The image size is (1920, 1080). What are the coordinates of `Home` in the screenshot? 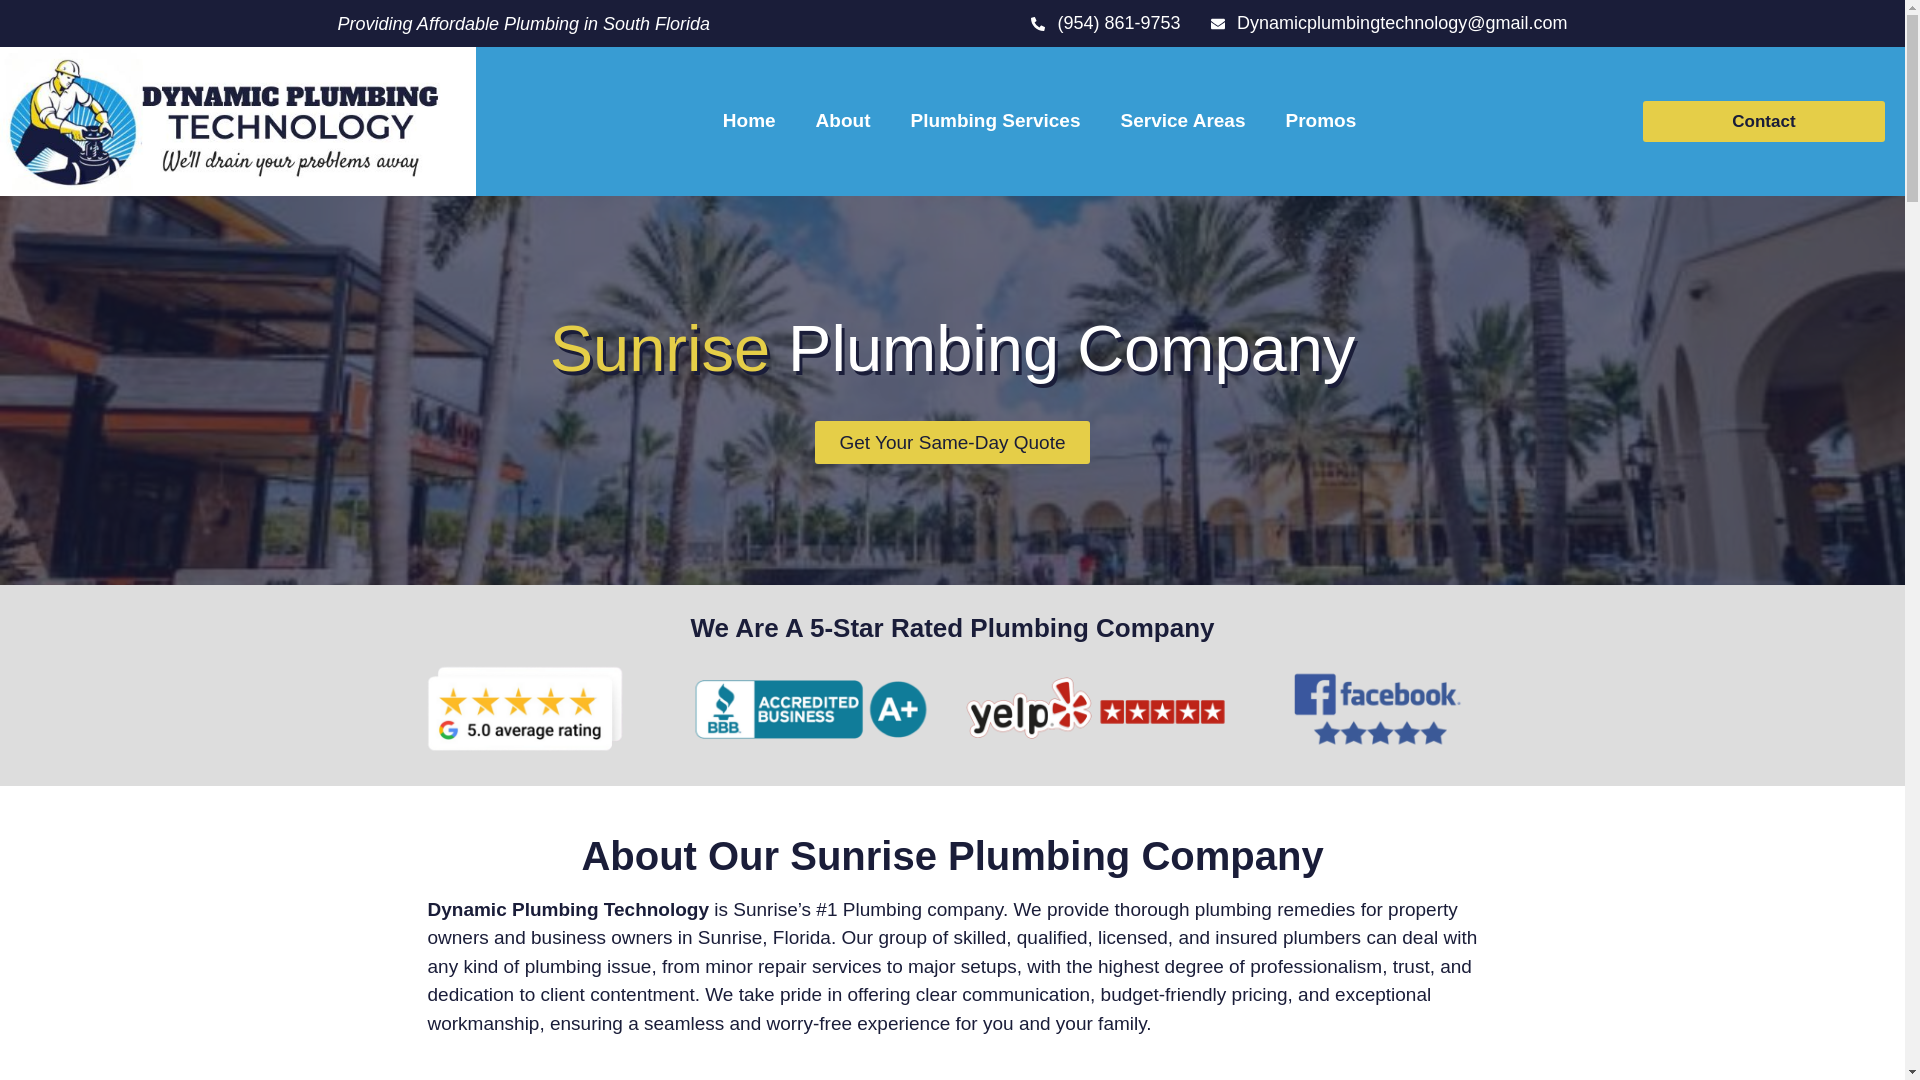 It's located at (749, 120).